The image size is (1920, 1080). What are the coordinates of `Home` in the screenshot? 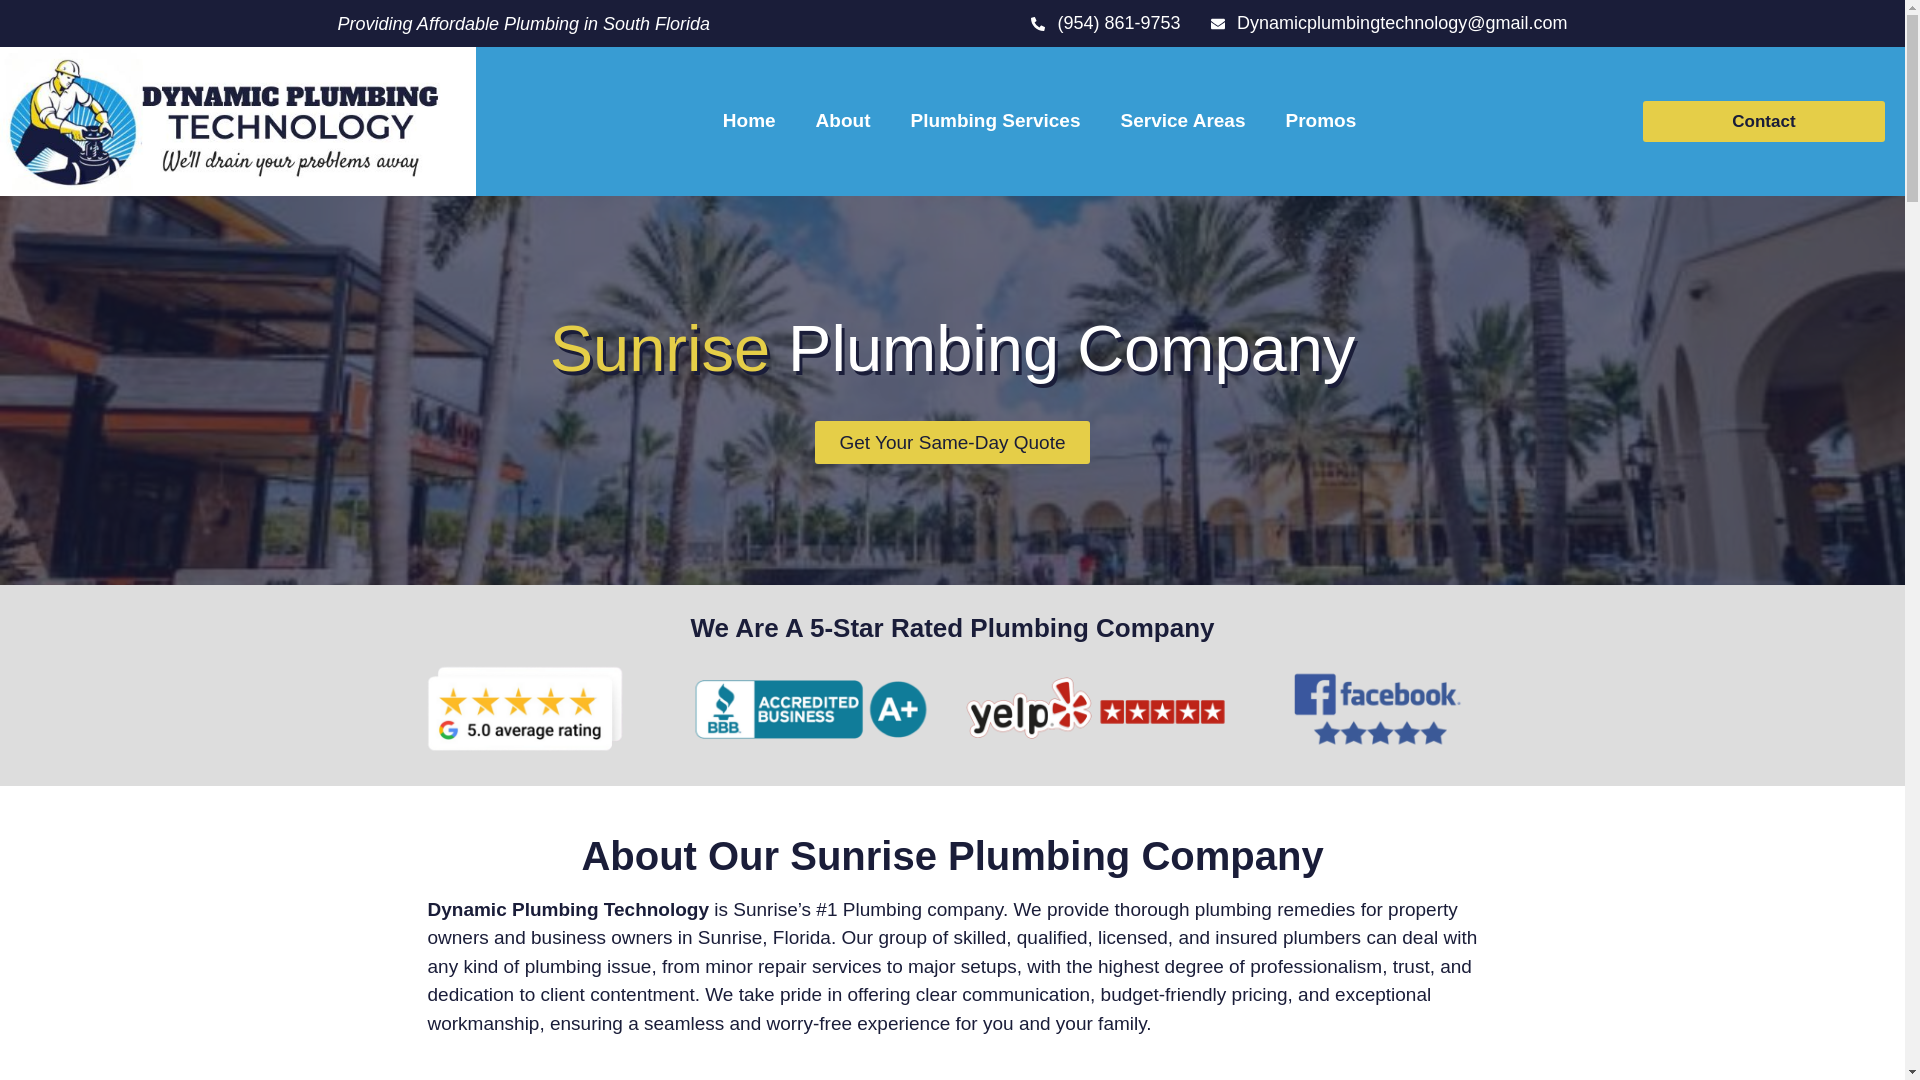 It's located at (749, 120).